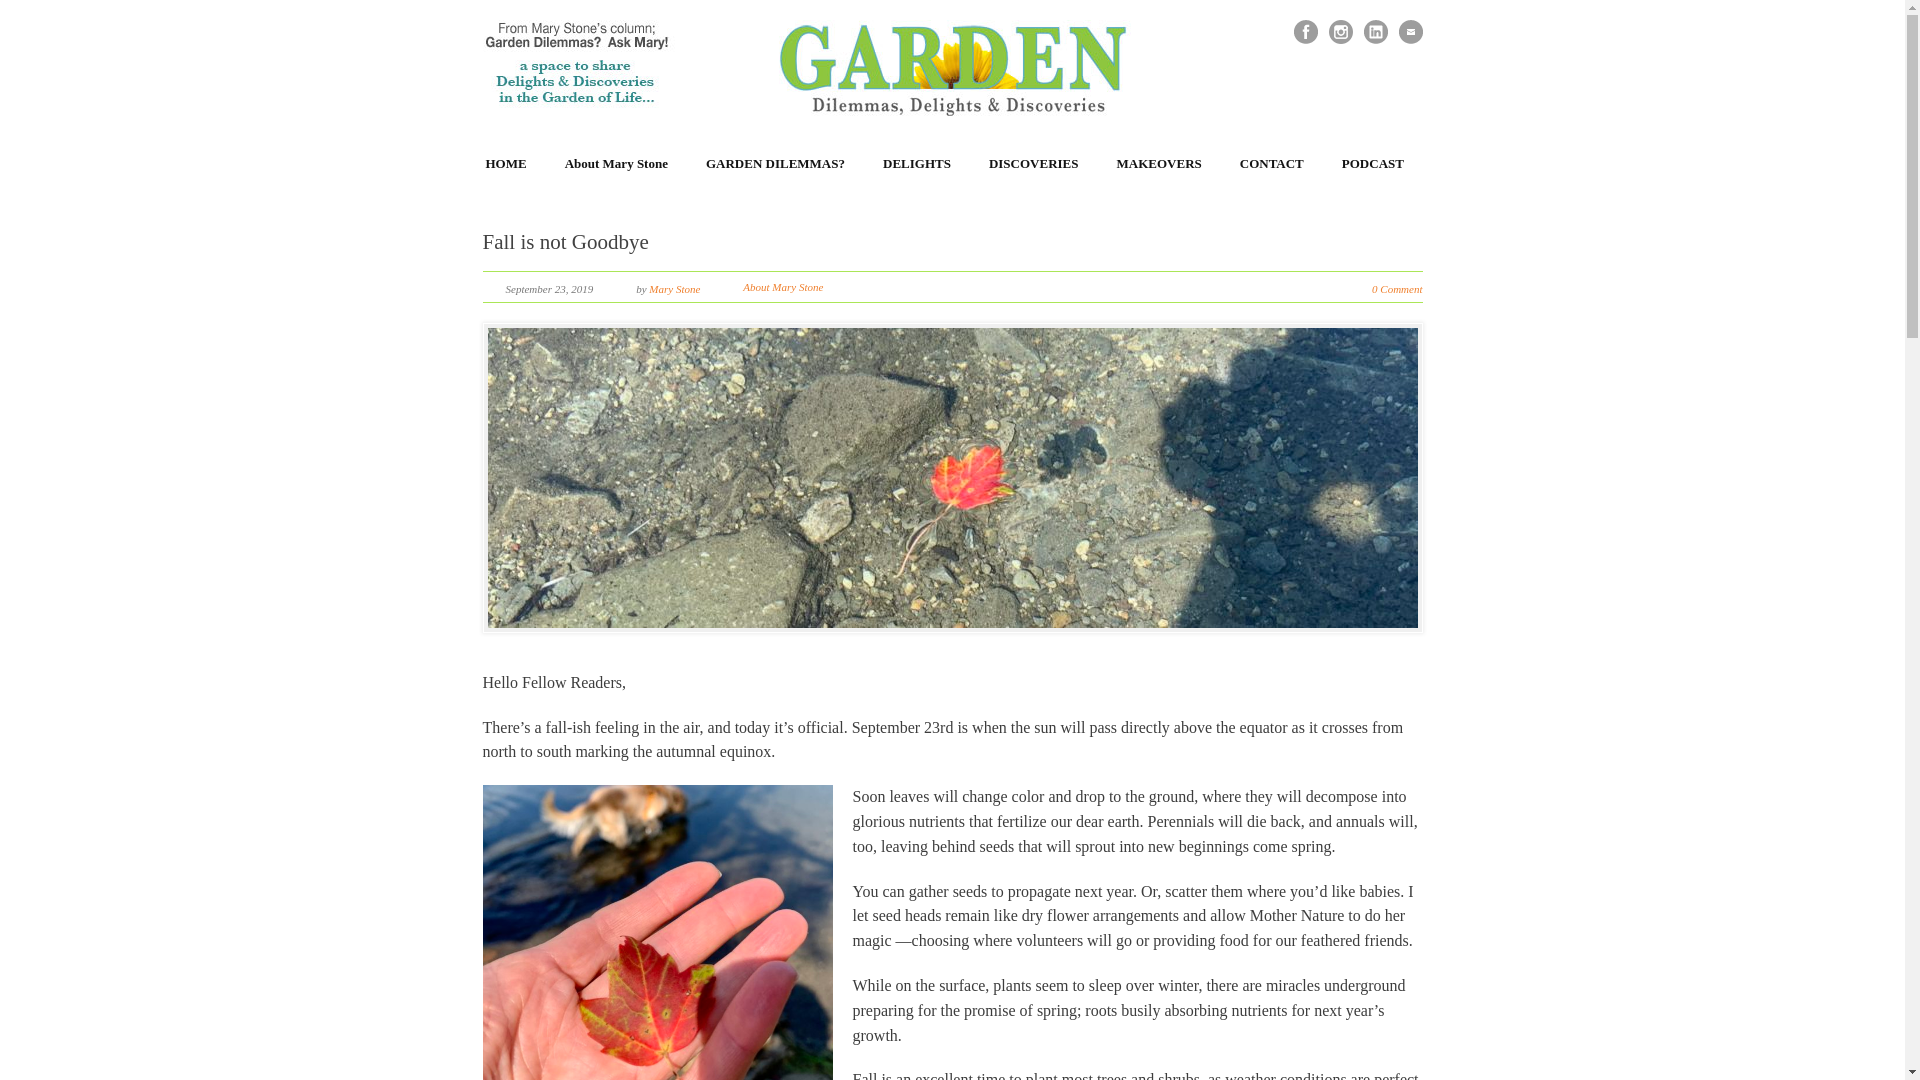 Image resolution: width=1920 pixels, height=1080 pixels. Describe the element at coordinates (616, 164) in the screenshot. I see `About Mary Stone` at that location.